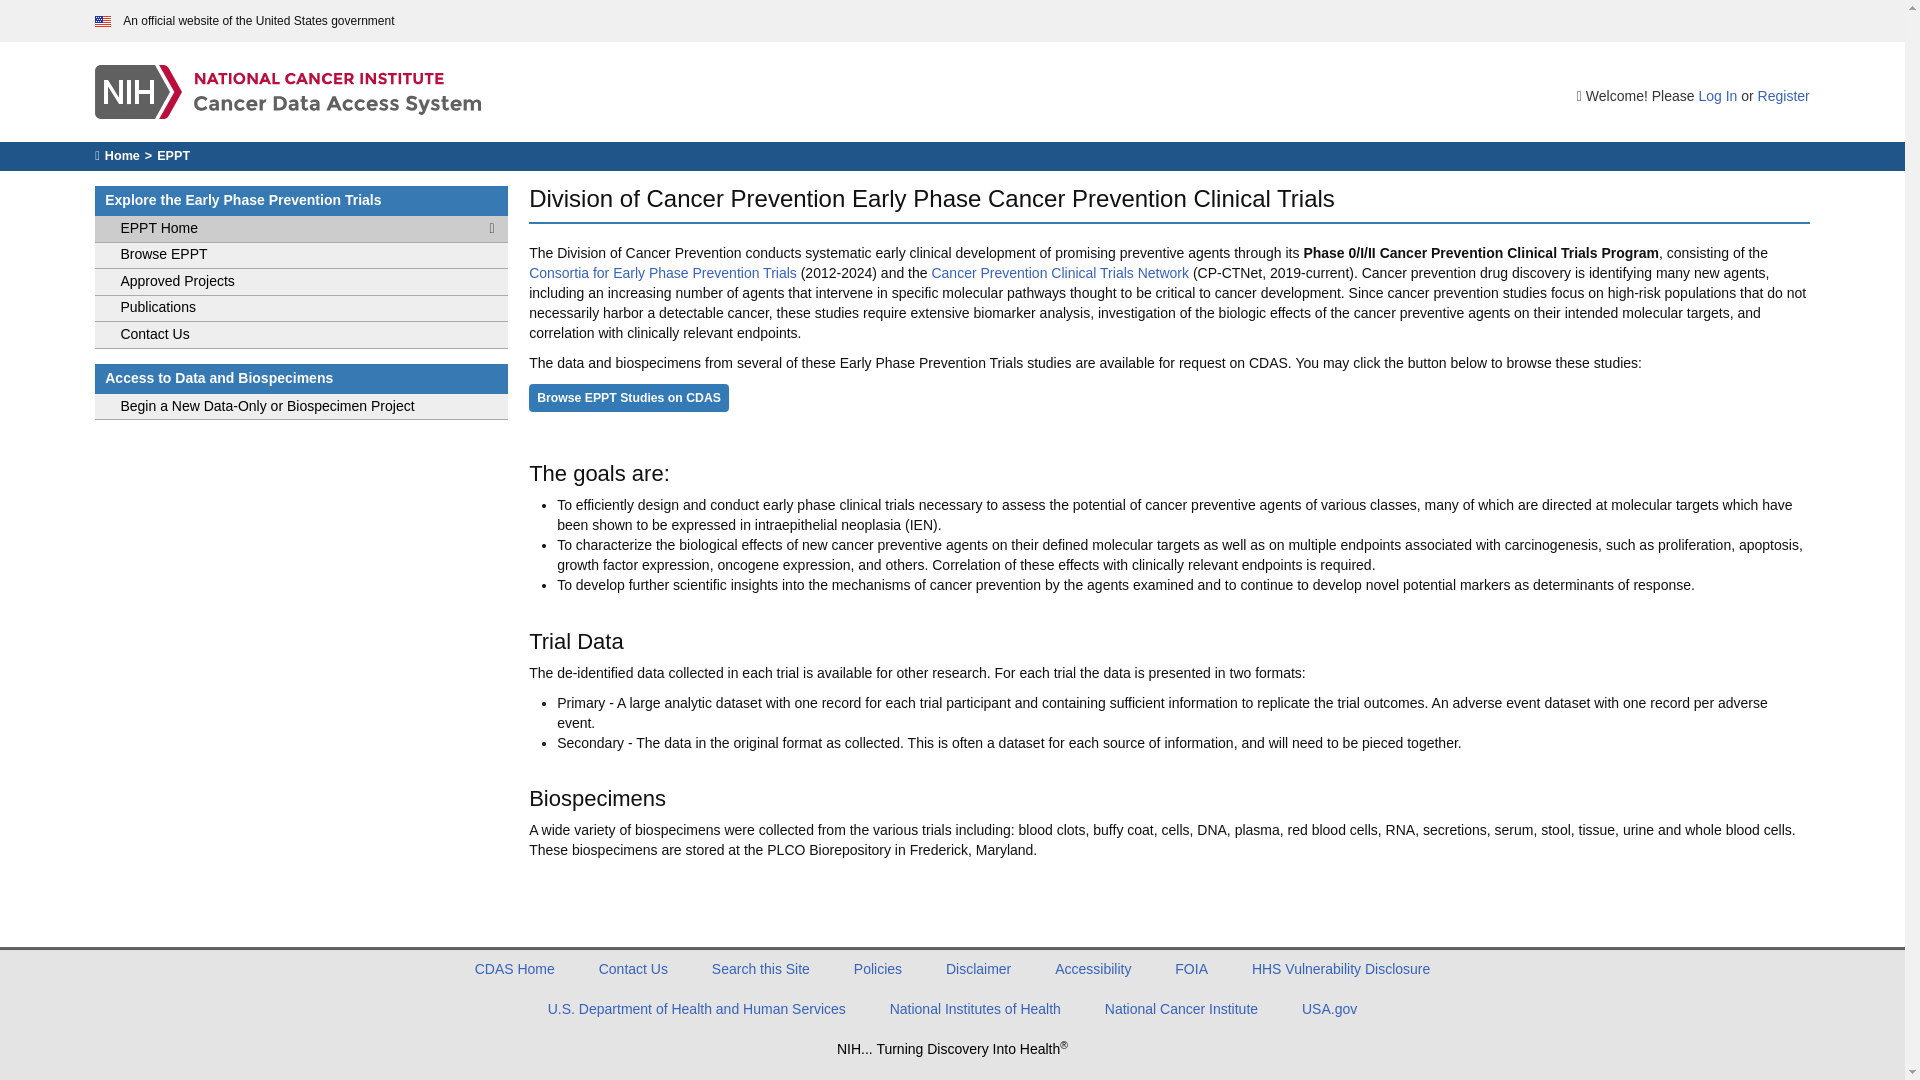  What do you see at coordinates (301, 308) in the screenshot?
I see `Publications` at bounding box center [301, 308].